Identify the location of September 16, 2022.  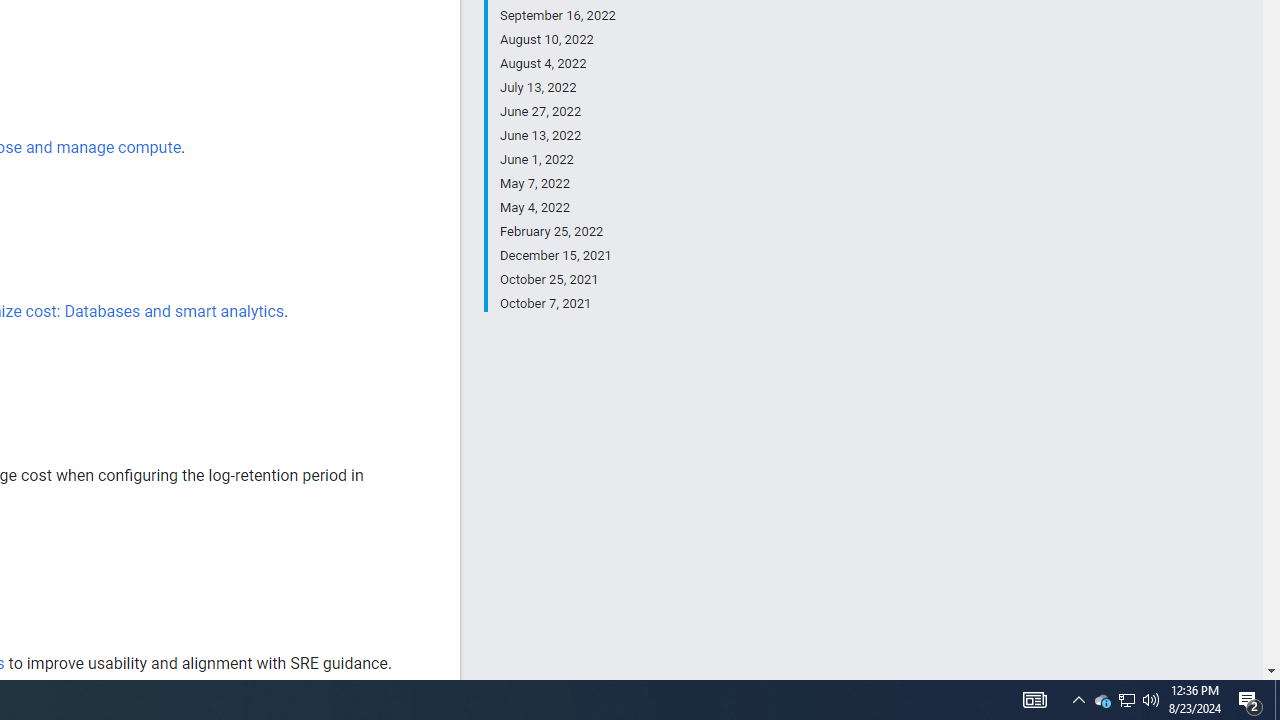
(557, 16).